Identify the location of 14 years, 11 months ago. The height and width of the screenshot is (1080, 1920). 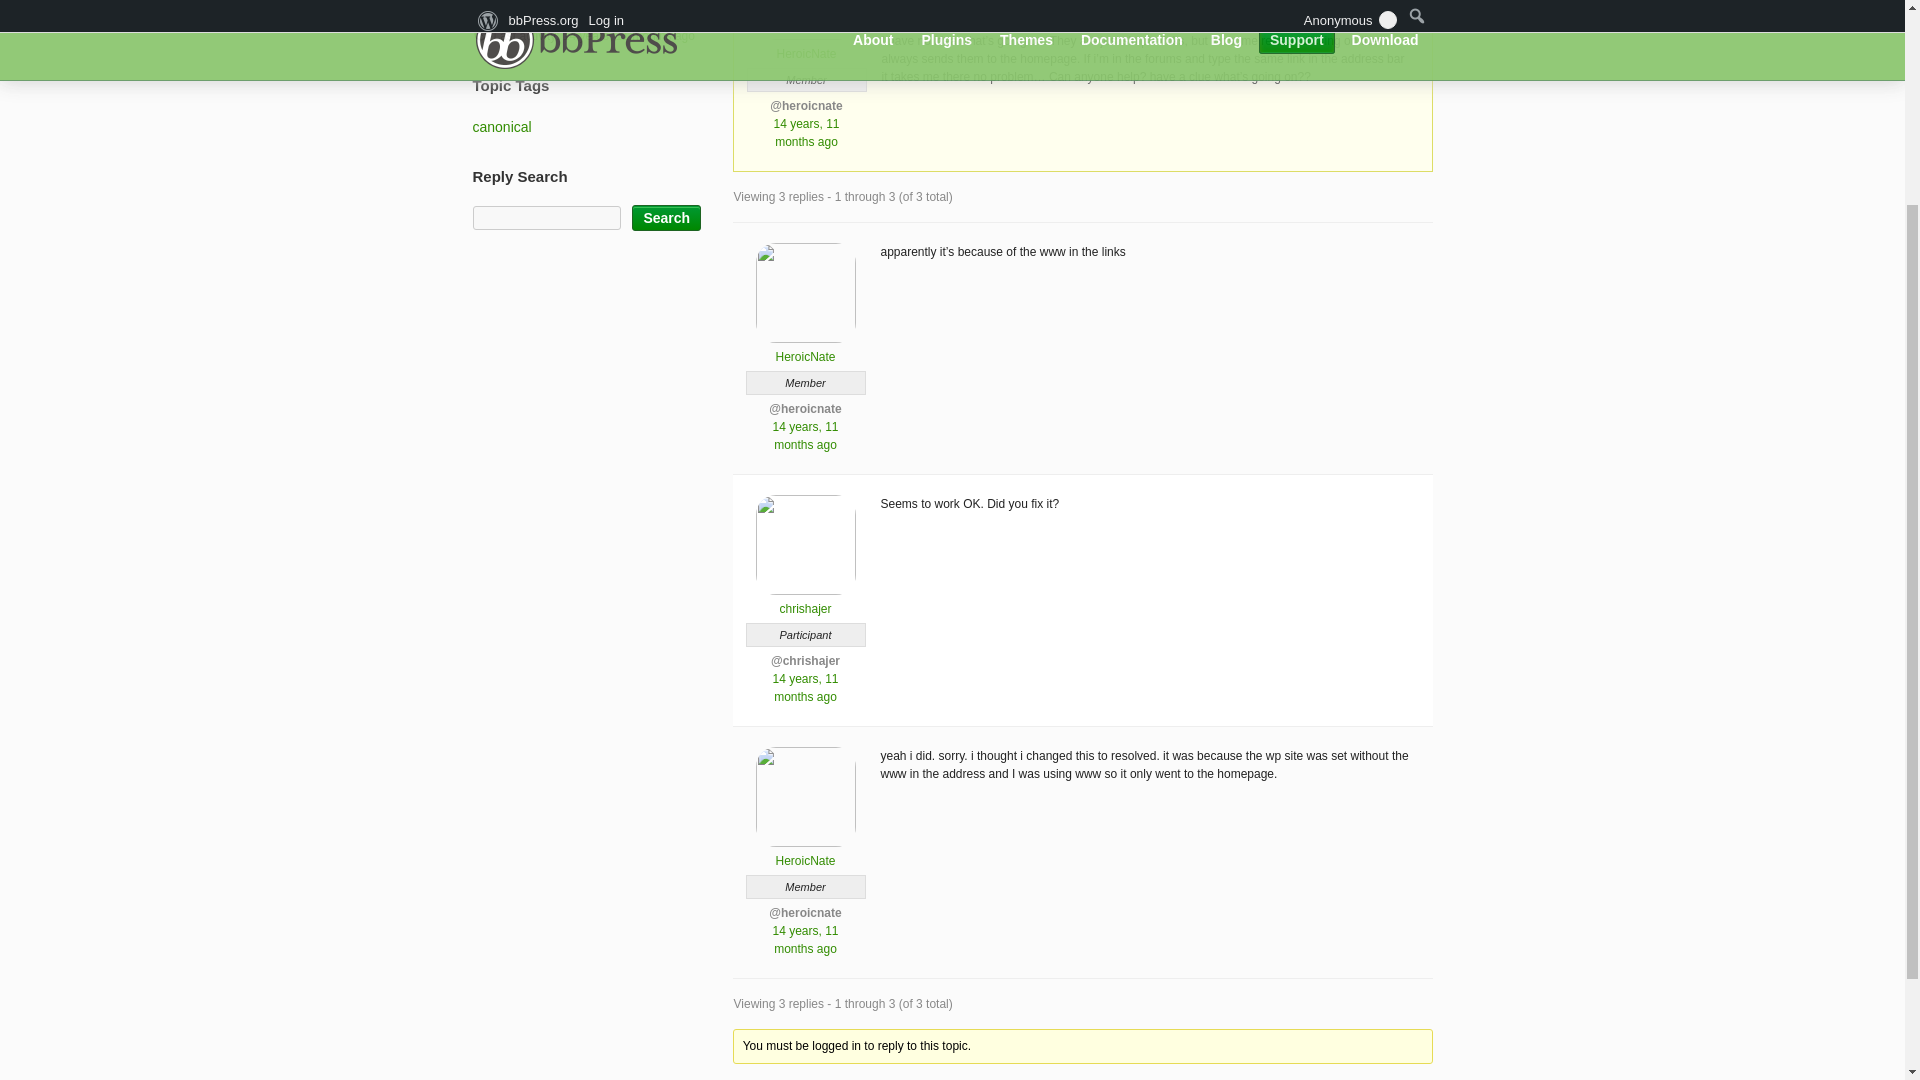
(804, 940).